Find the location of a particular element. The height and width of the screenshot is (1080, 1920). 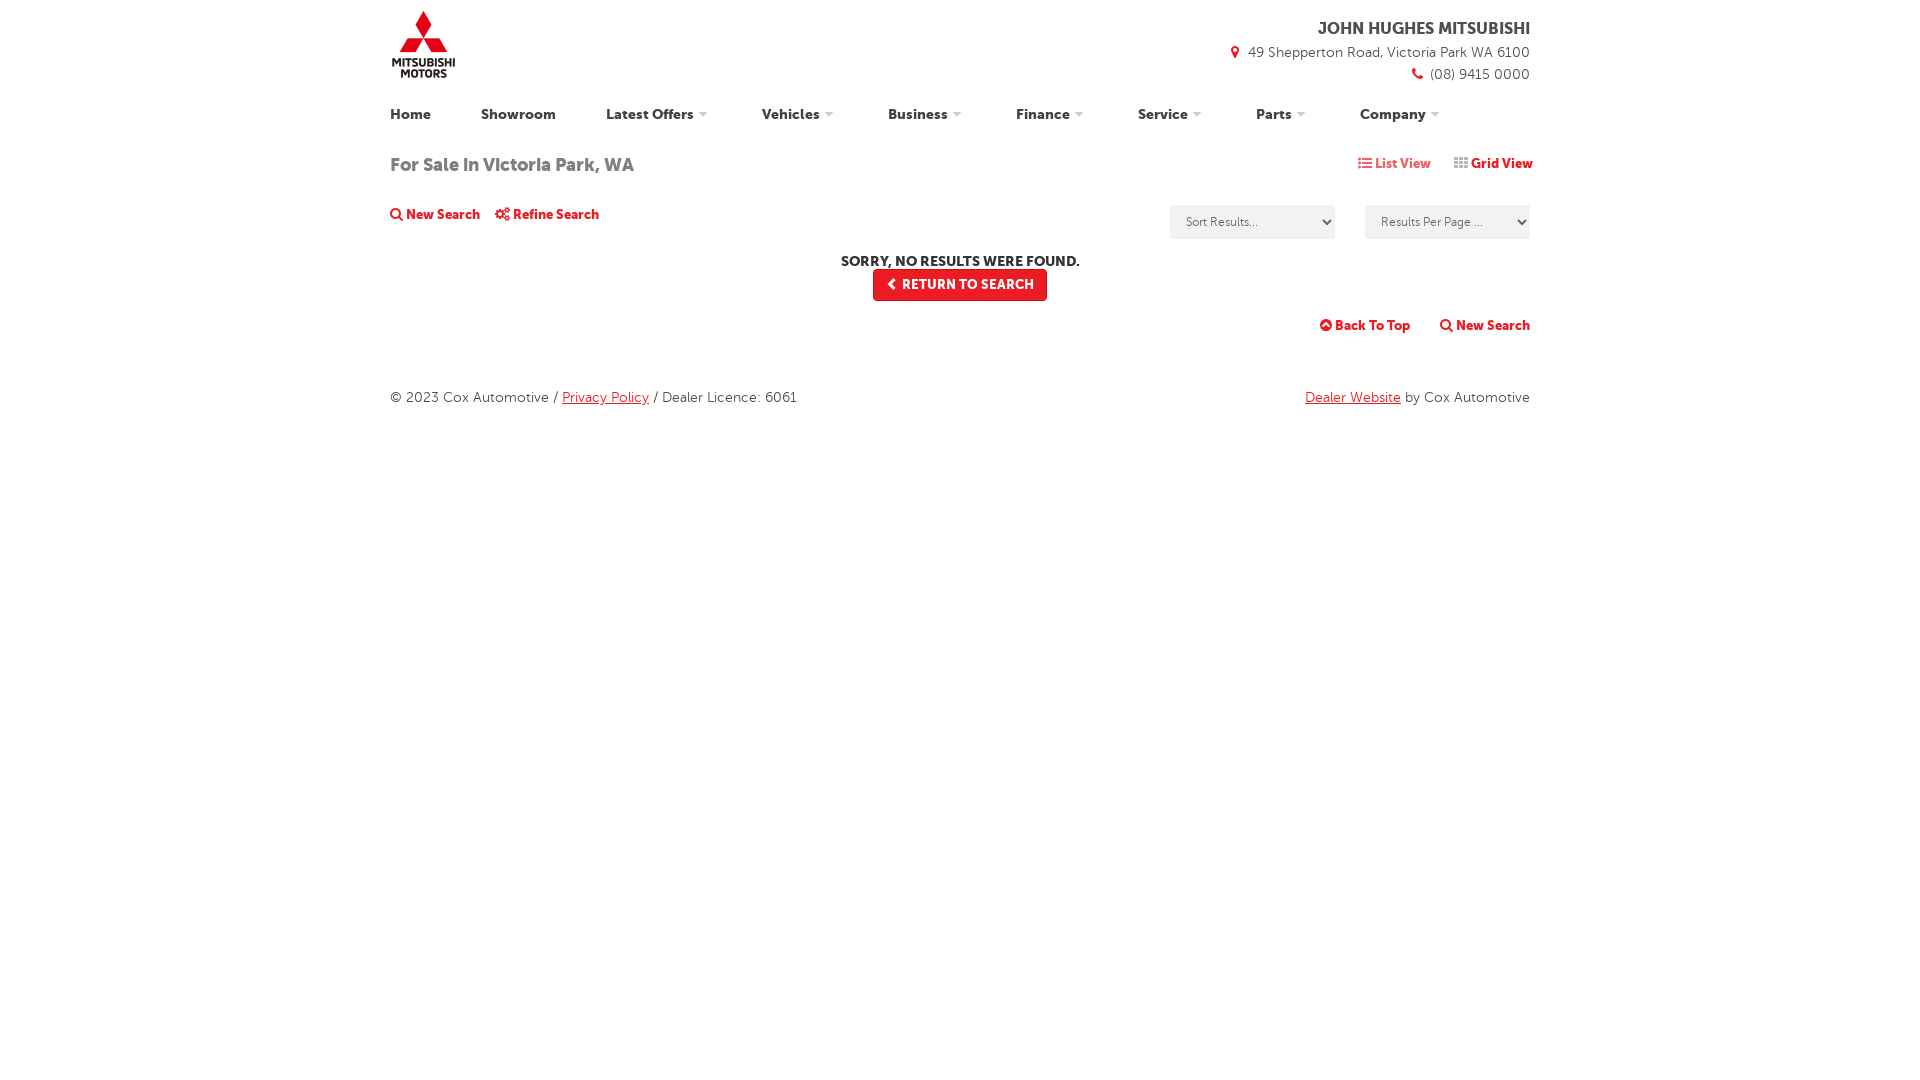

New Search is located at coordinates (1478, 326).